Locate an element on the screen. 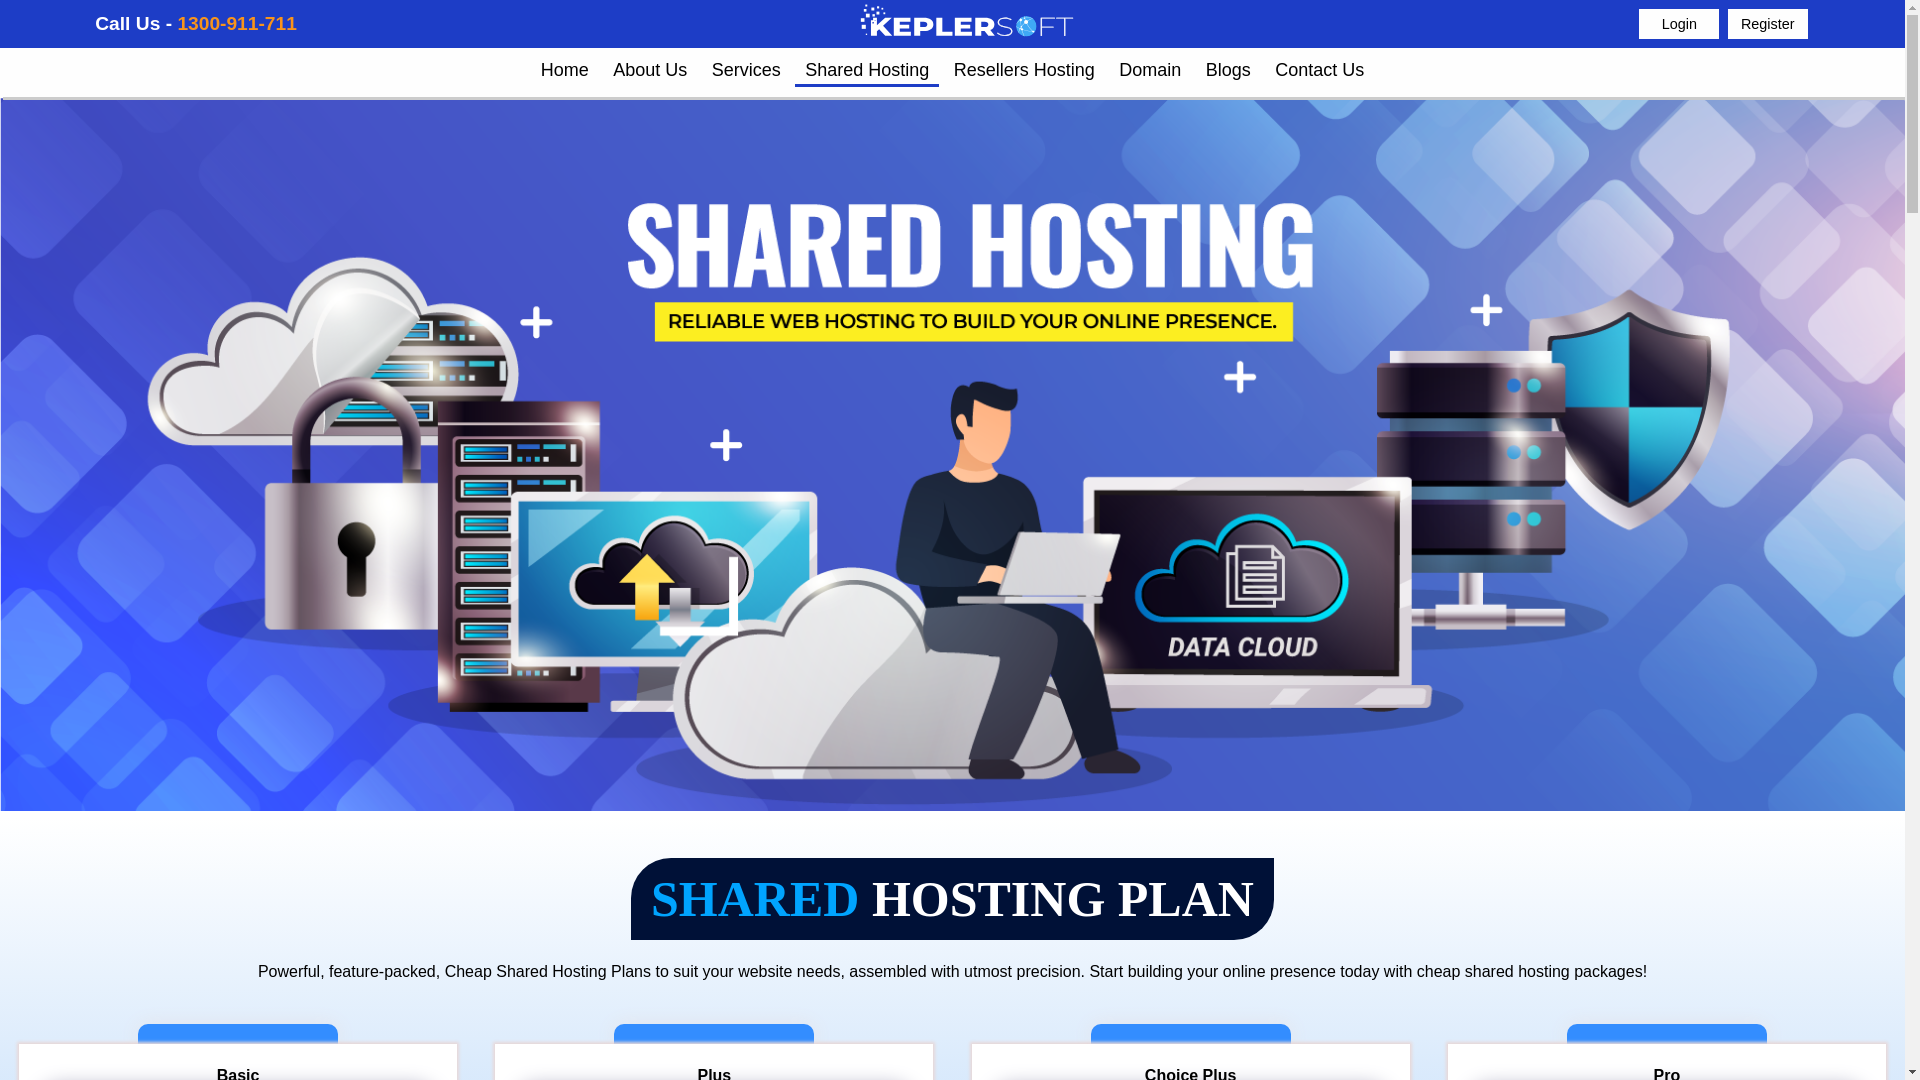 This screenshot has width=1920, height=1080. 1300-911-711 is located at coordinates (236, 22).